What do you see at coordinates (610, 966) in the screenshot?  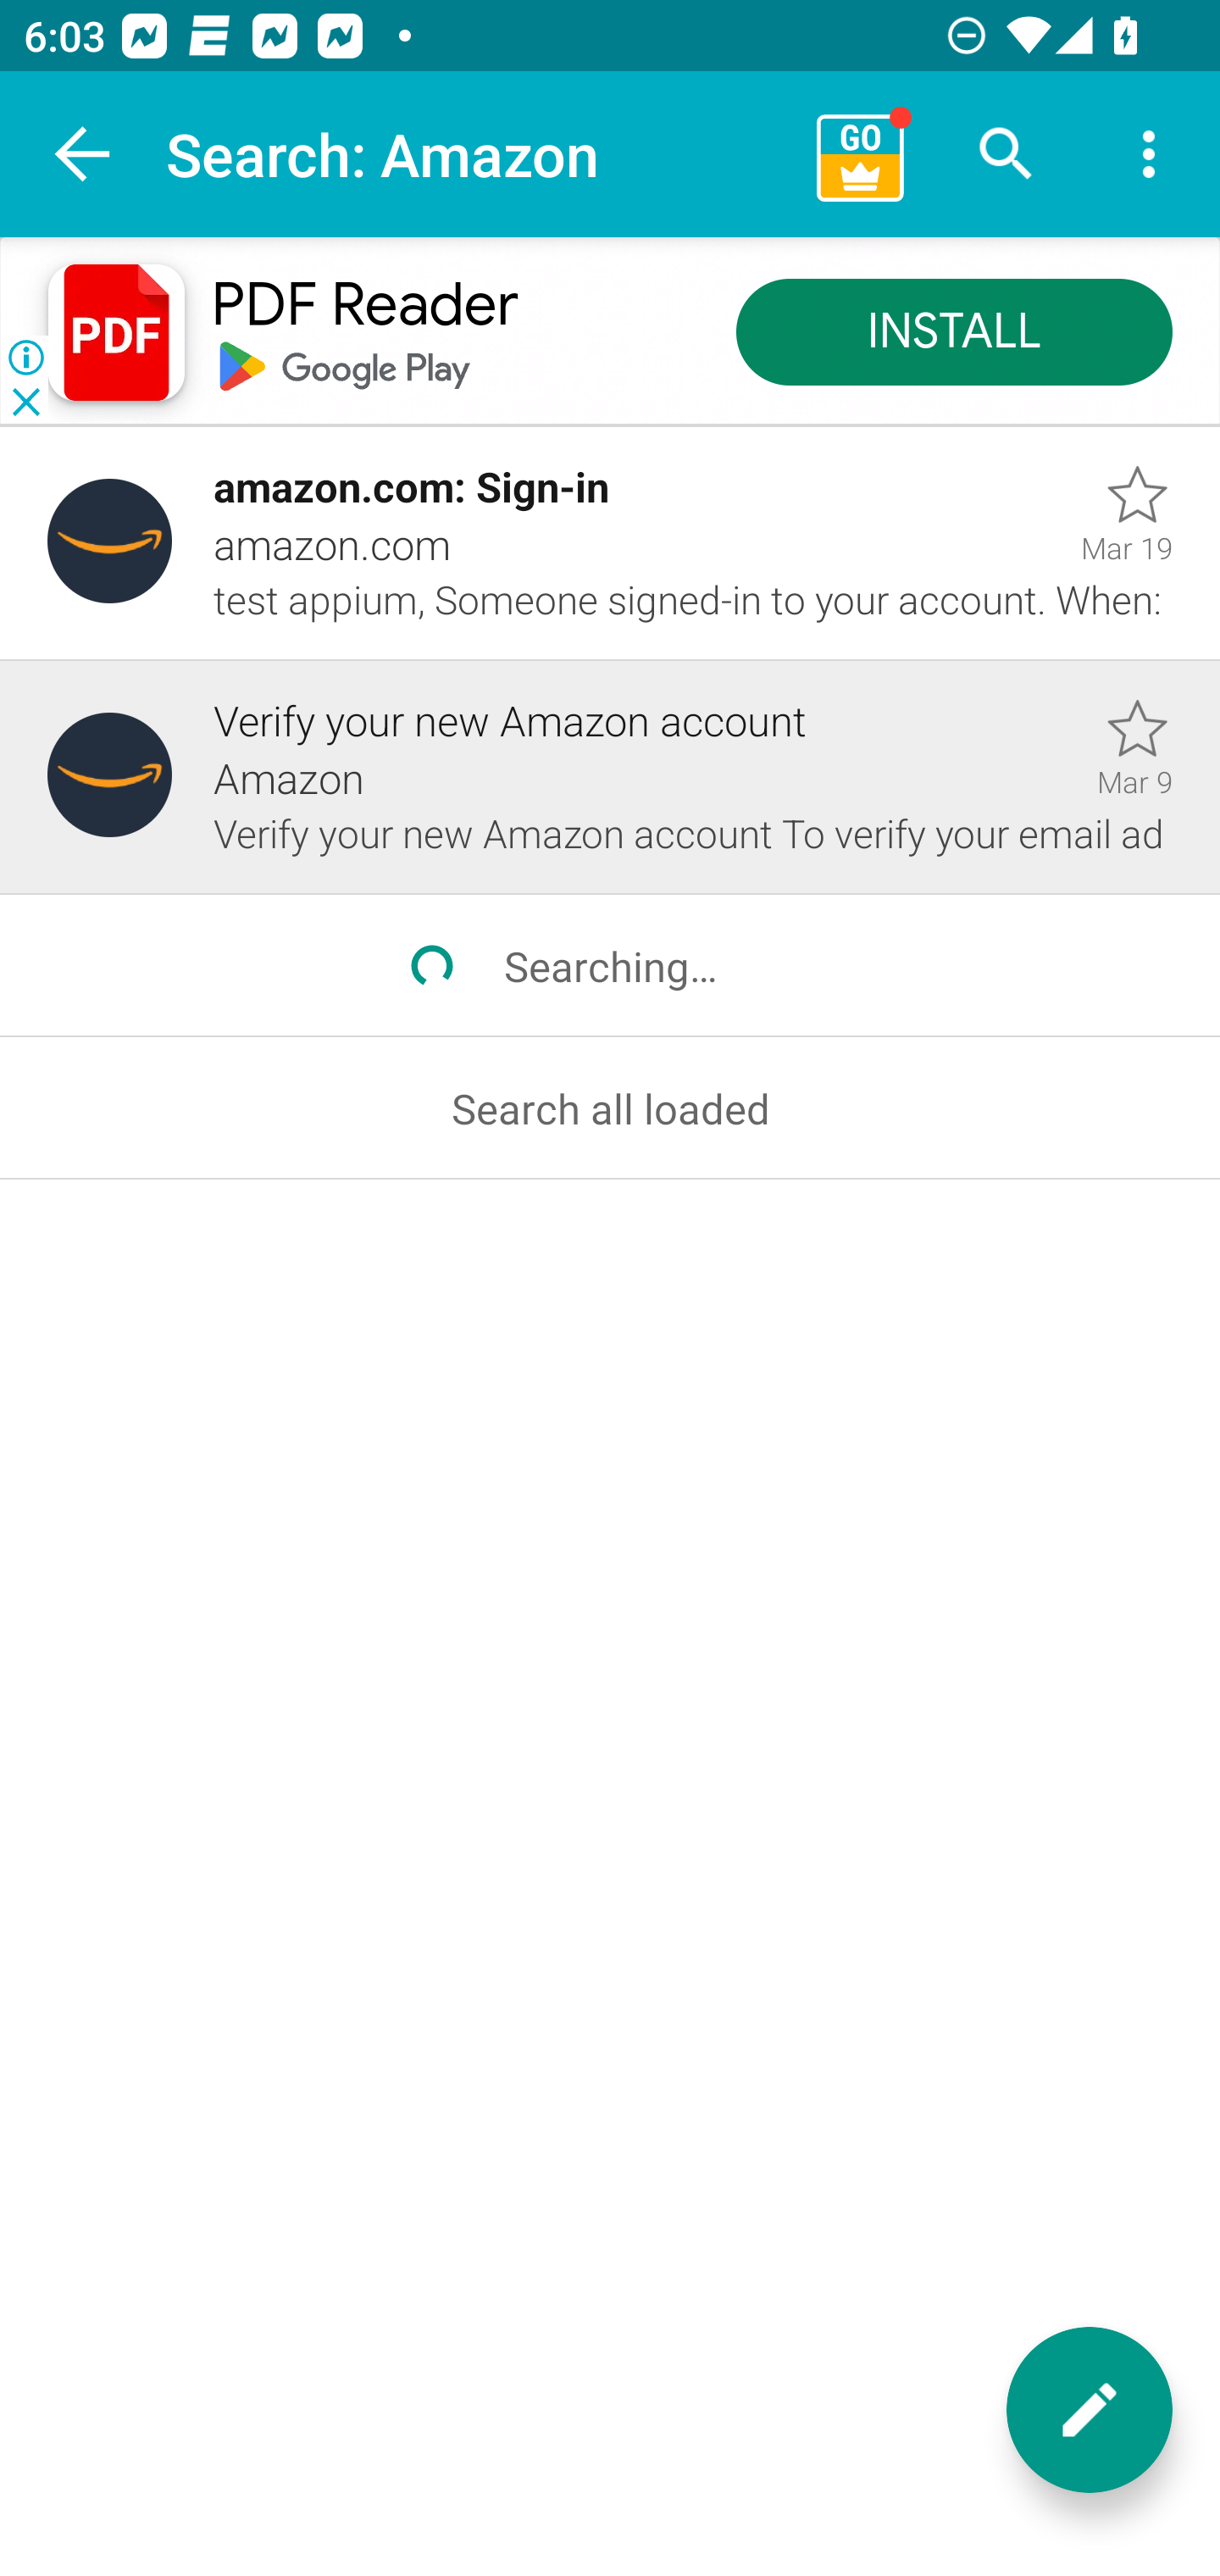 I see `Searching…` at bounding box center [610, 966].